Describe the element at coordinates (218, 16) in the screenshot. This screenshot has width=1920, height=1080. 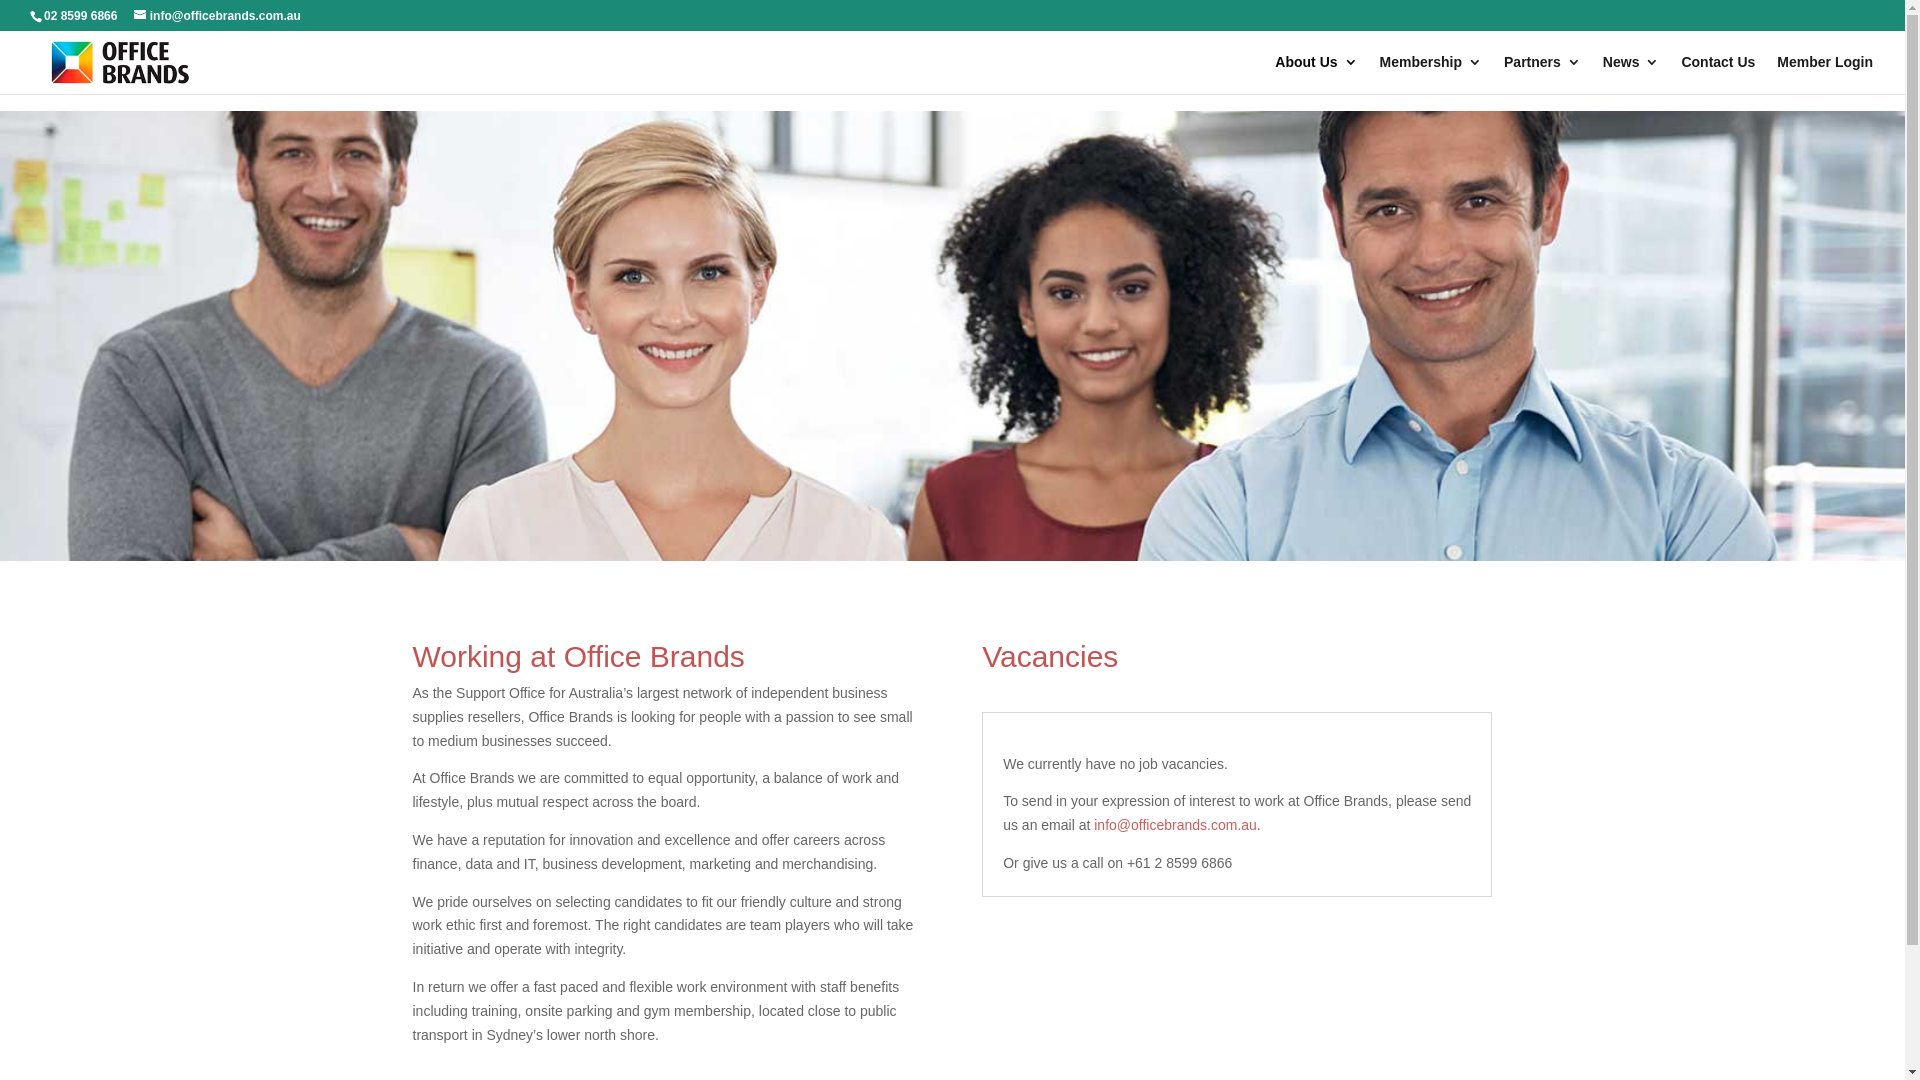
I see `info@officebrands.com.au` at that location.